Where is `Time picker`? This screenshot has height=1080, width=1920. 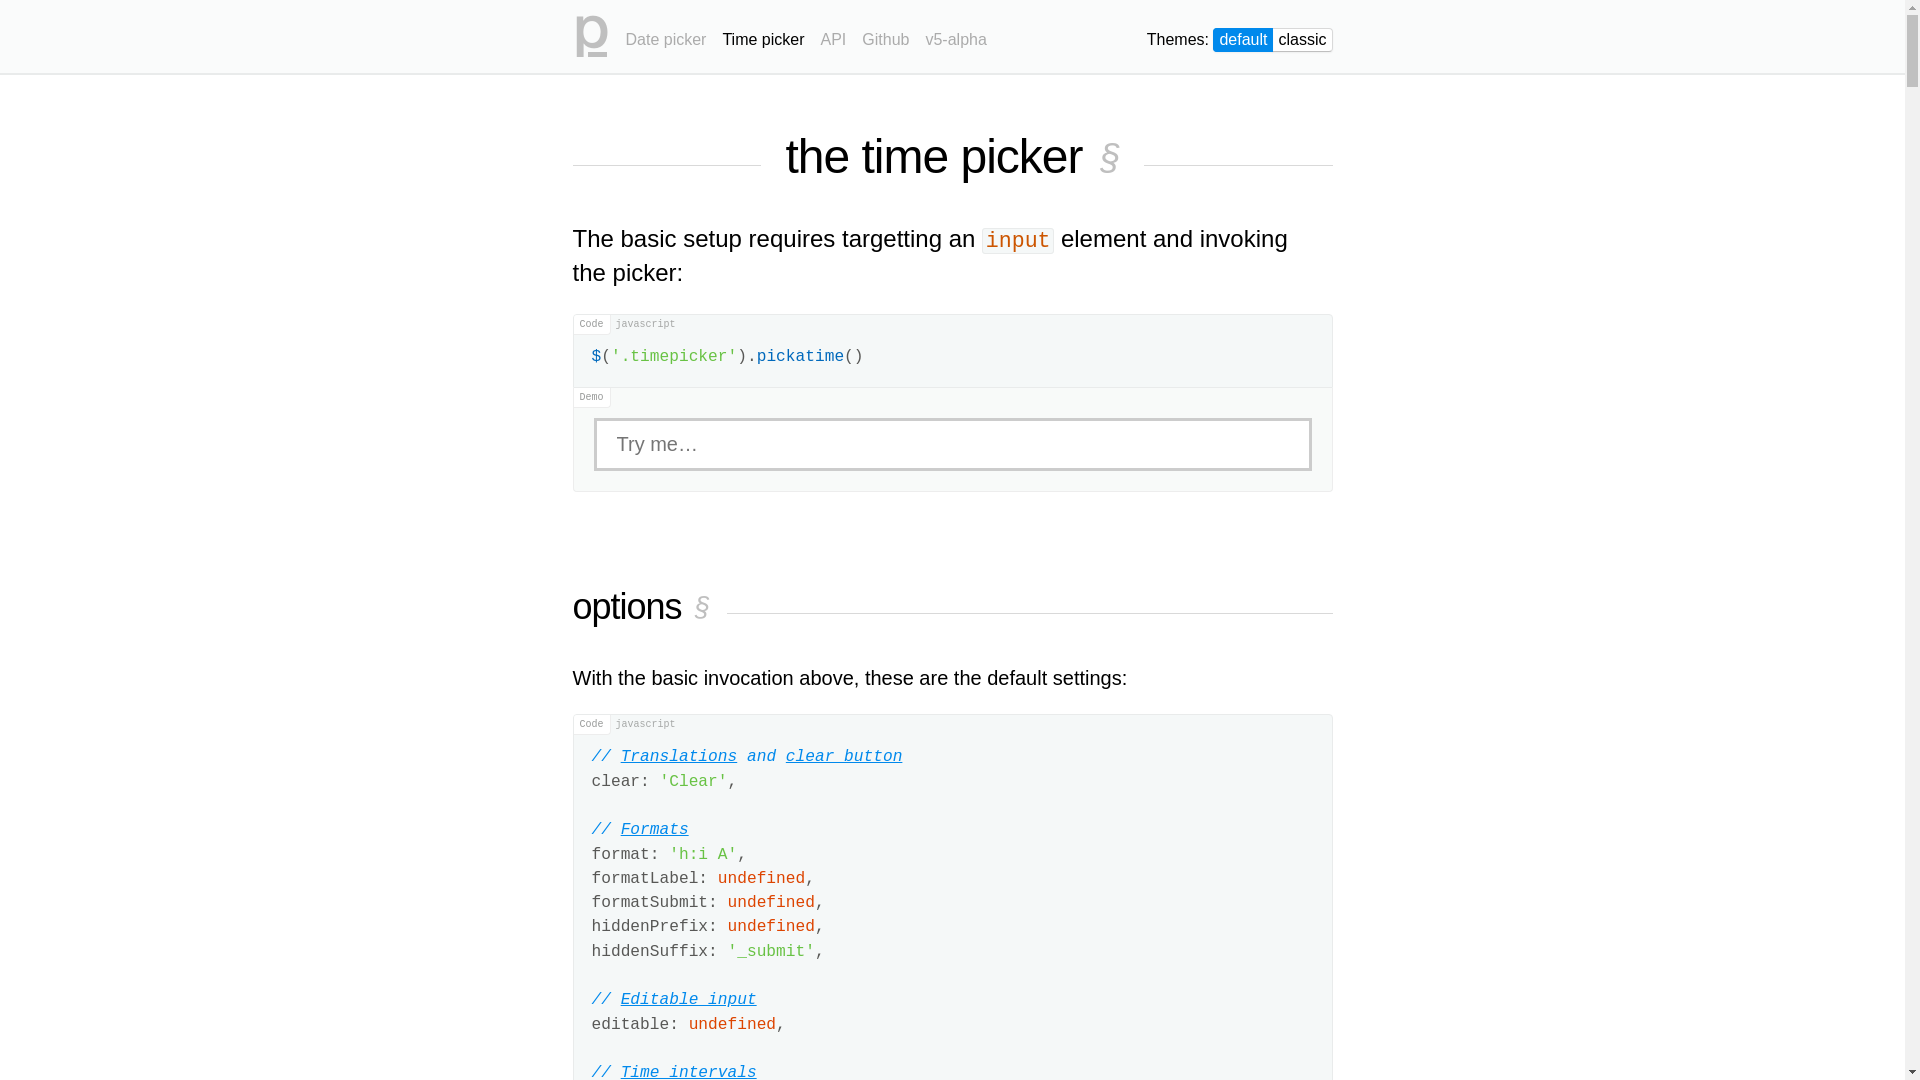
Time picker is located at coordinates (763, 34).